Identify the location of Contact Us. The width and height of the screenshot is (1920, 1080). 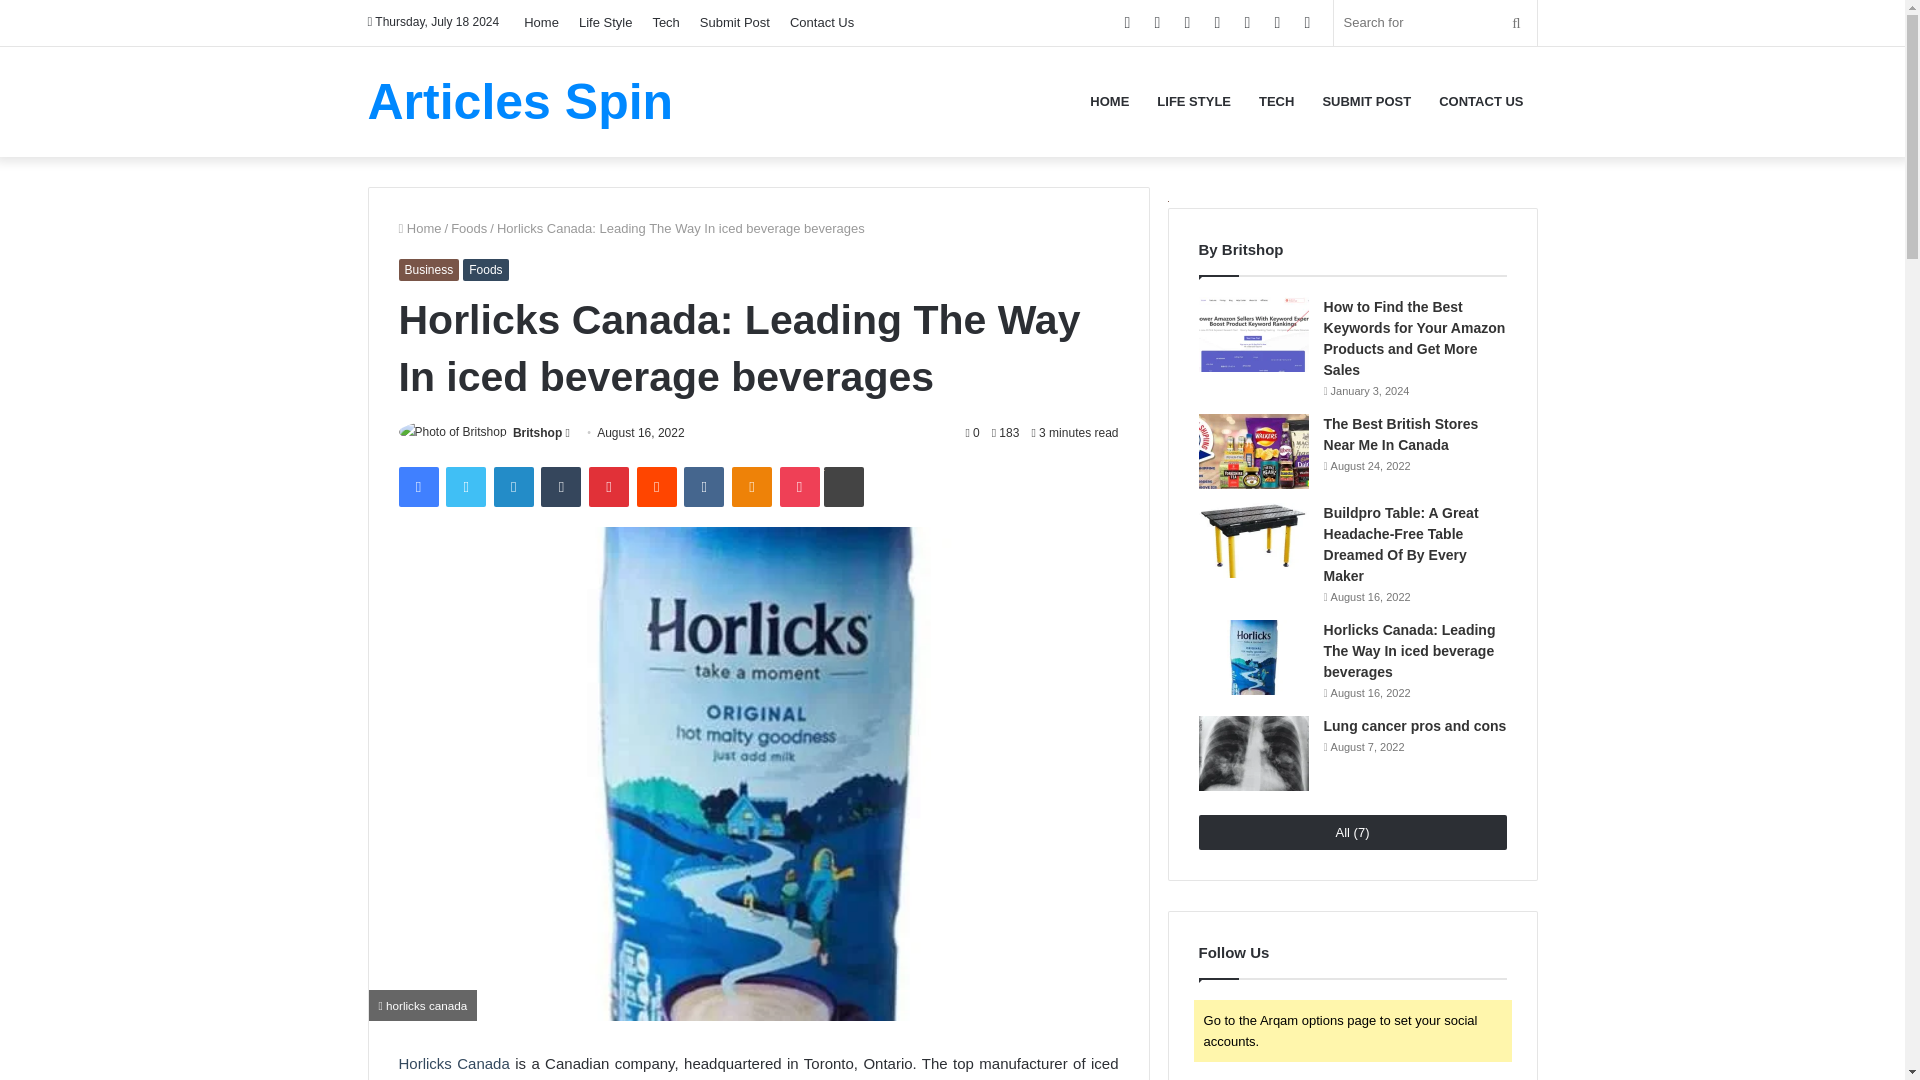
(822, 23).